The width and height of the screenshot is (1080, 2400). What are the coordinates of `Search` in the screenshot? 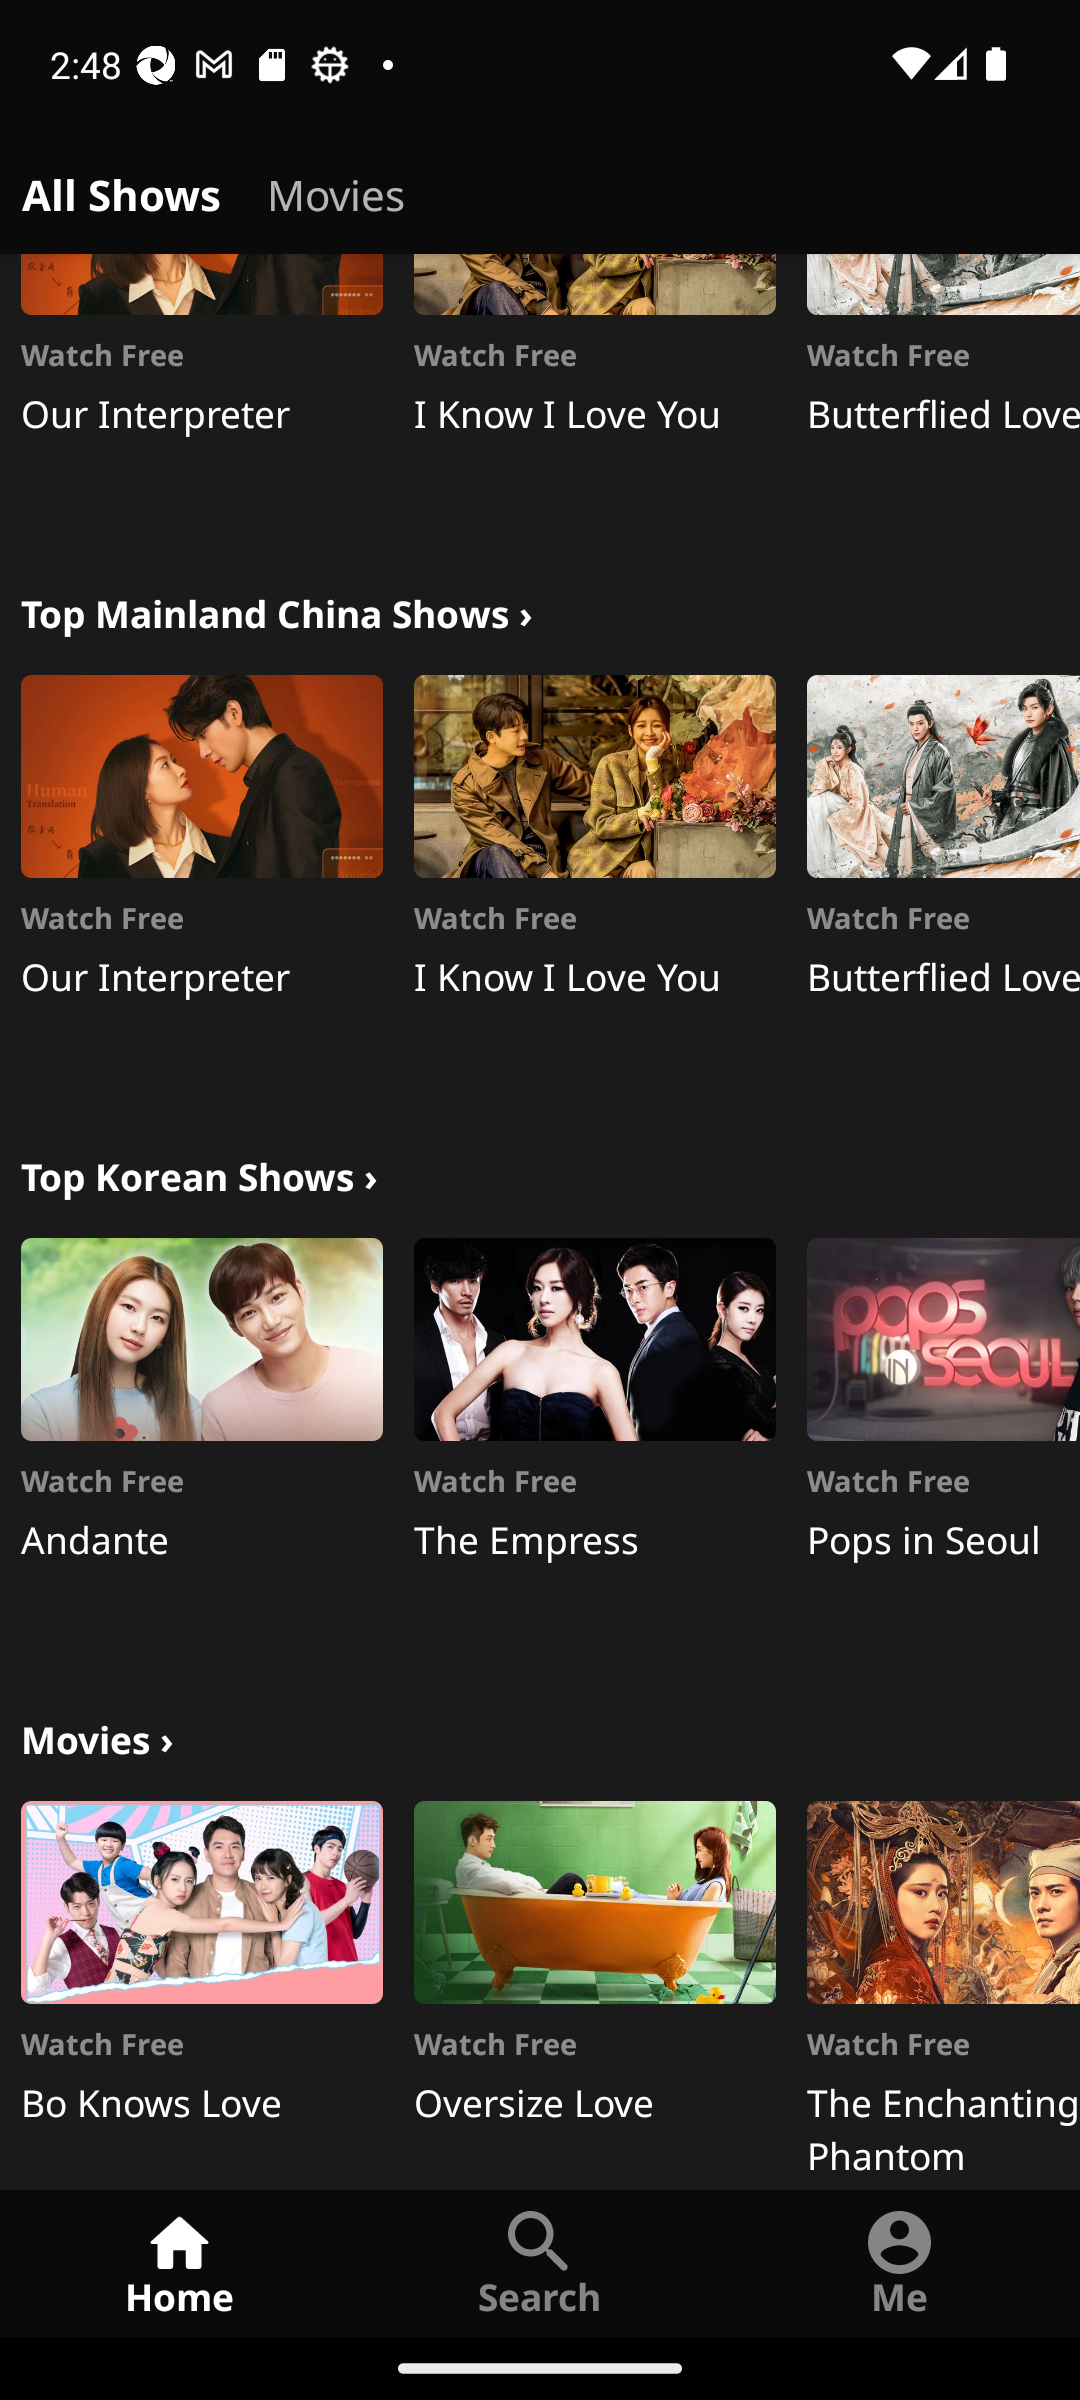 It's located at (540, 2262).